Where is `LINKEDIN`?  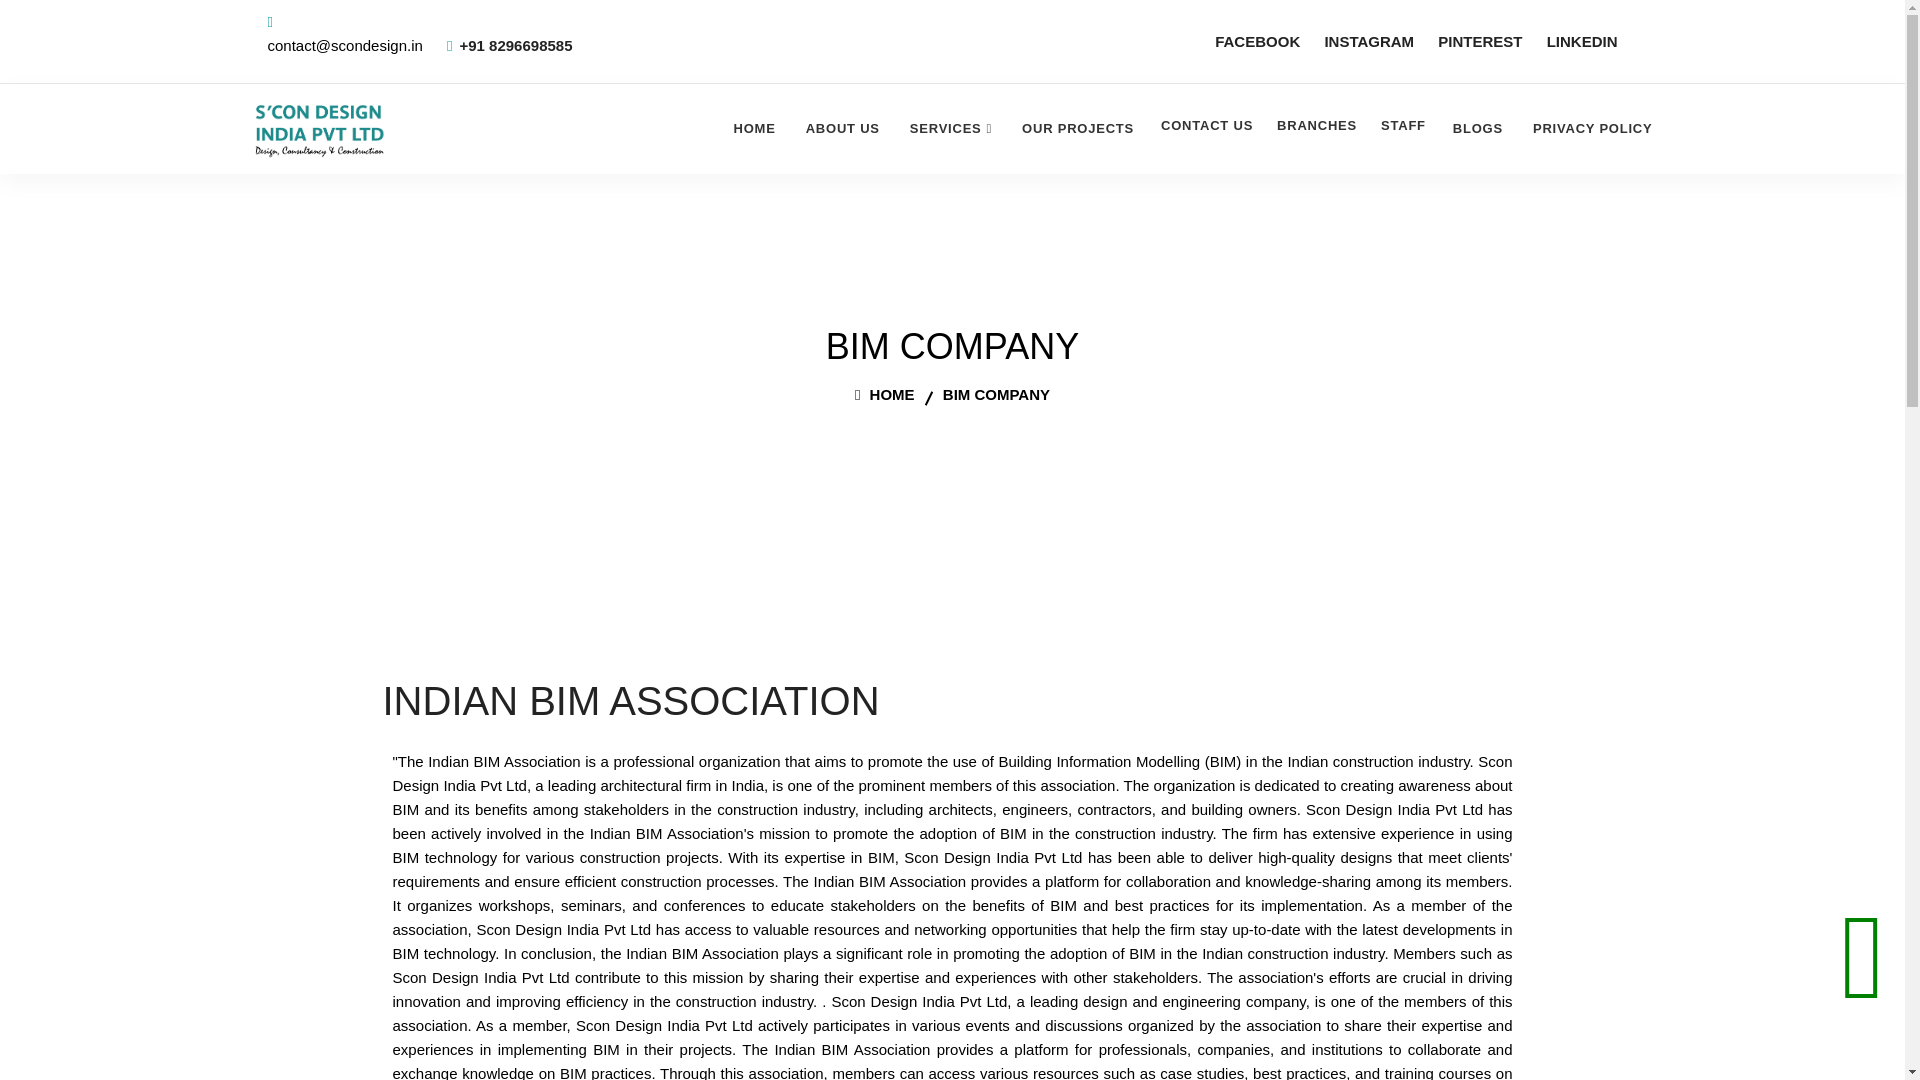
LINKEDIN is located at coordinates (1582, 42).